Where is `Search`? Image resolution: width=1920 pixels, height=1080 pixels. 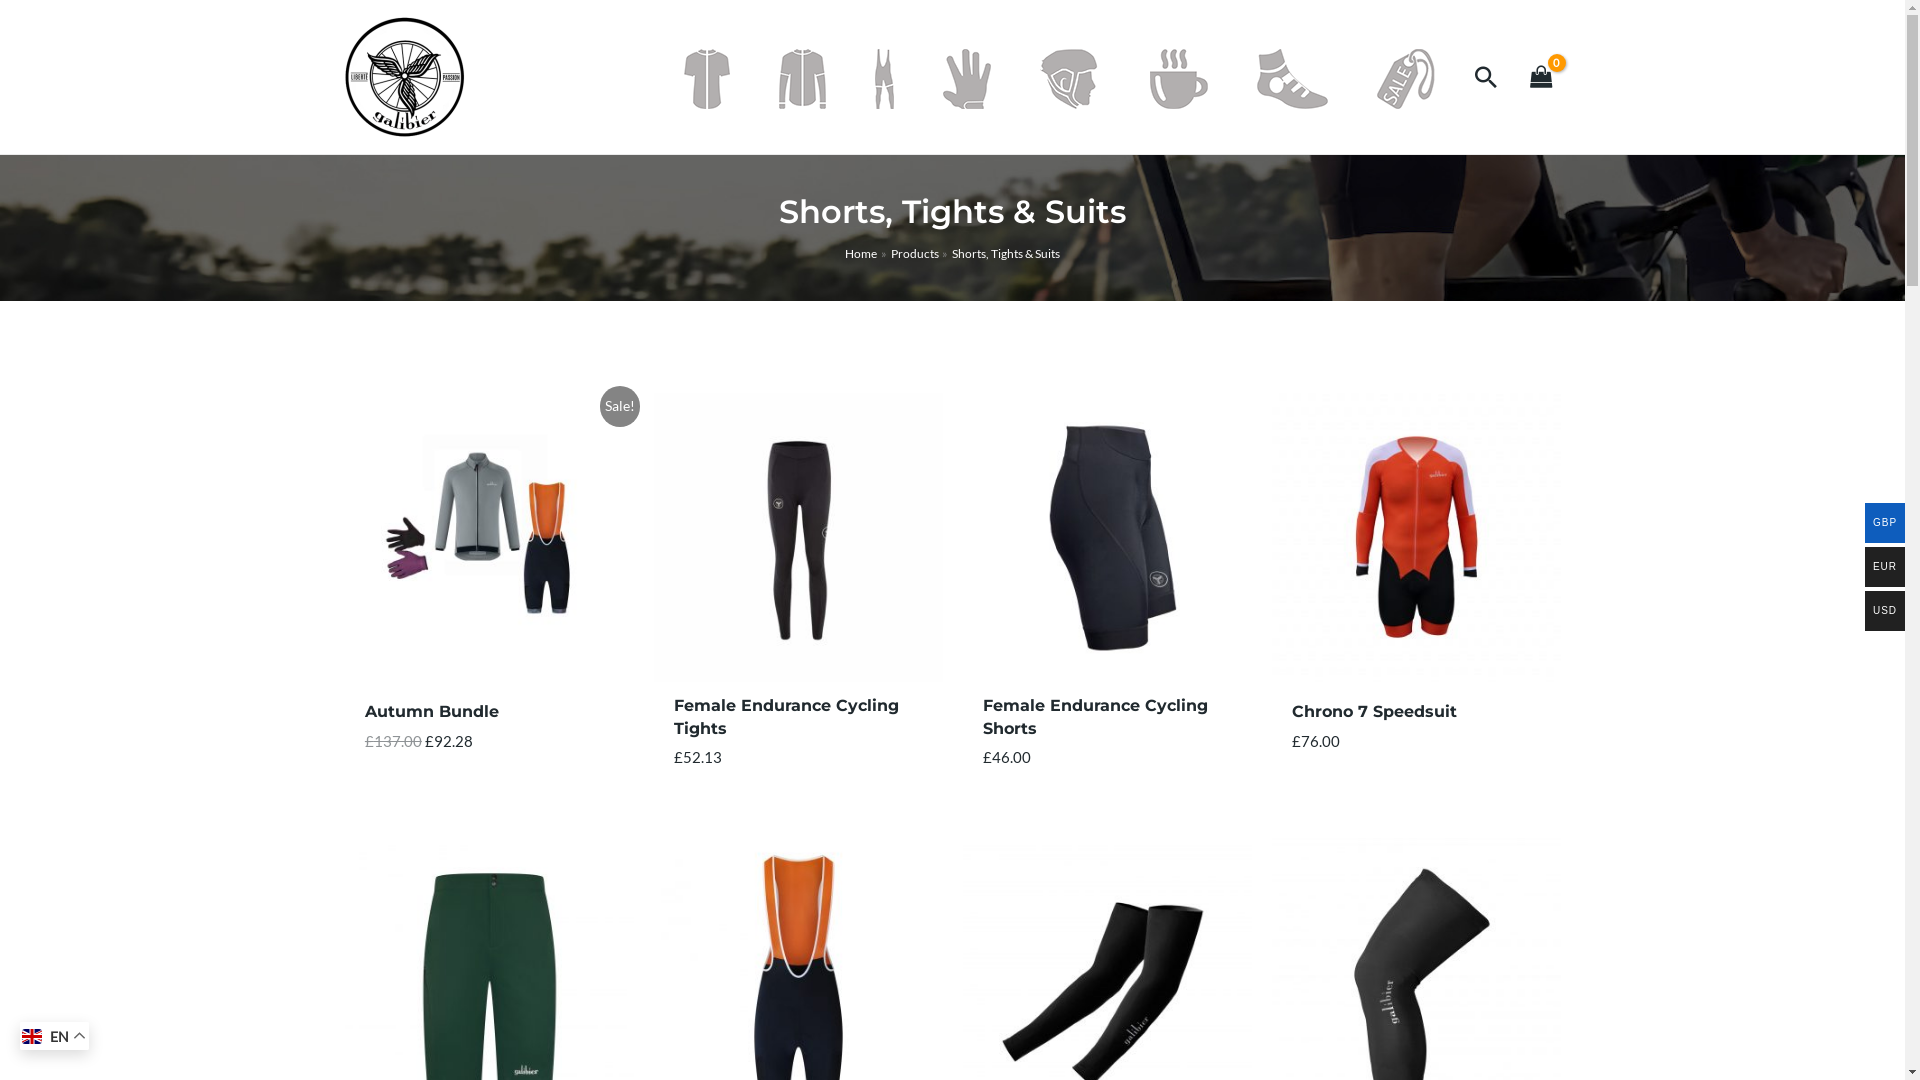
Search is located at coordinates (1486, 77).